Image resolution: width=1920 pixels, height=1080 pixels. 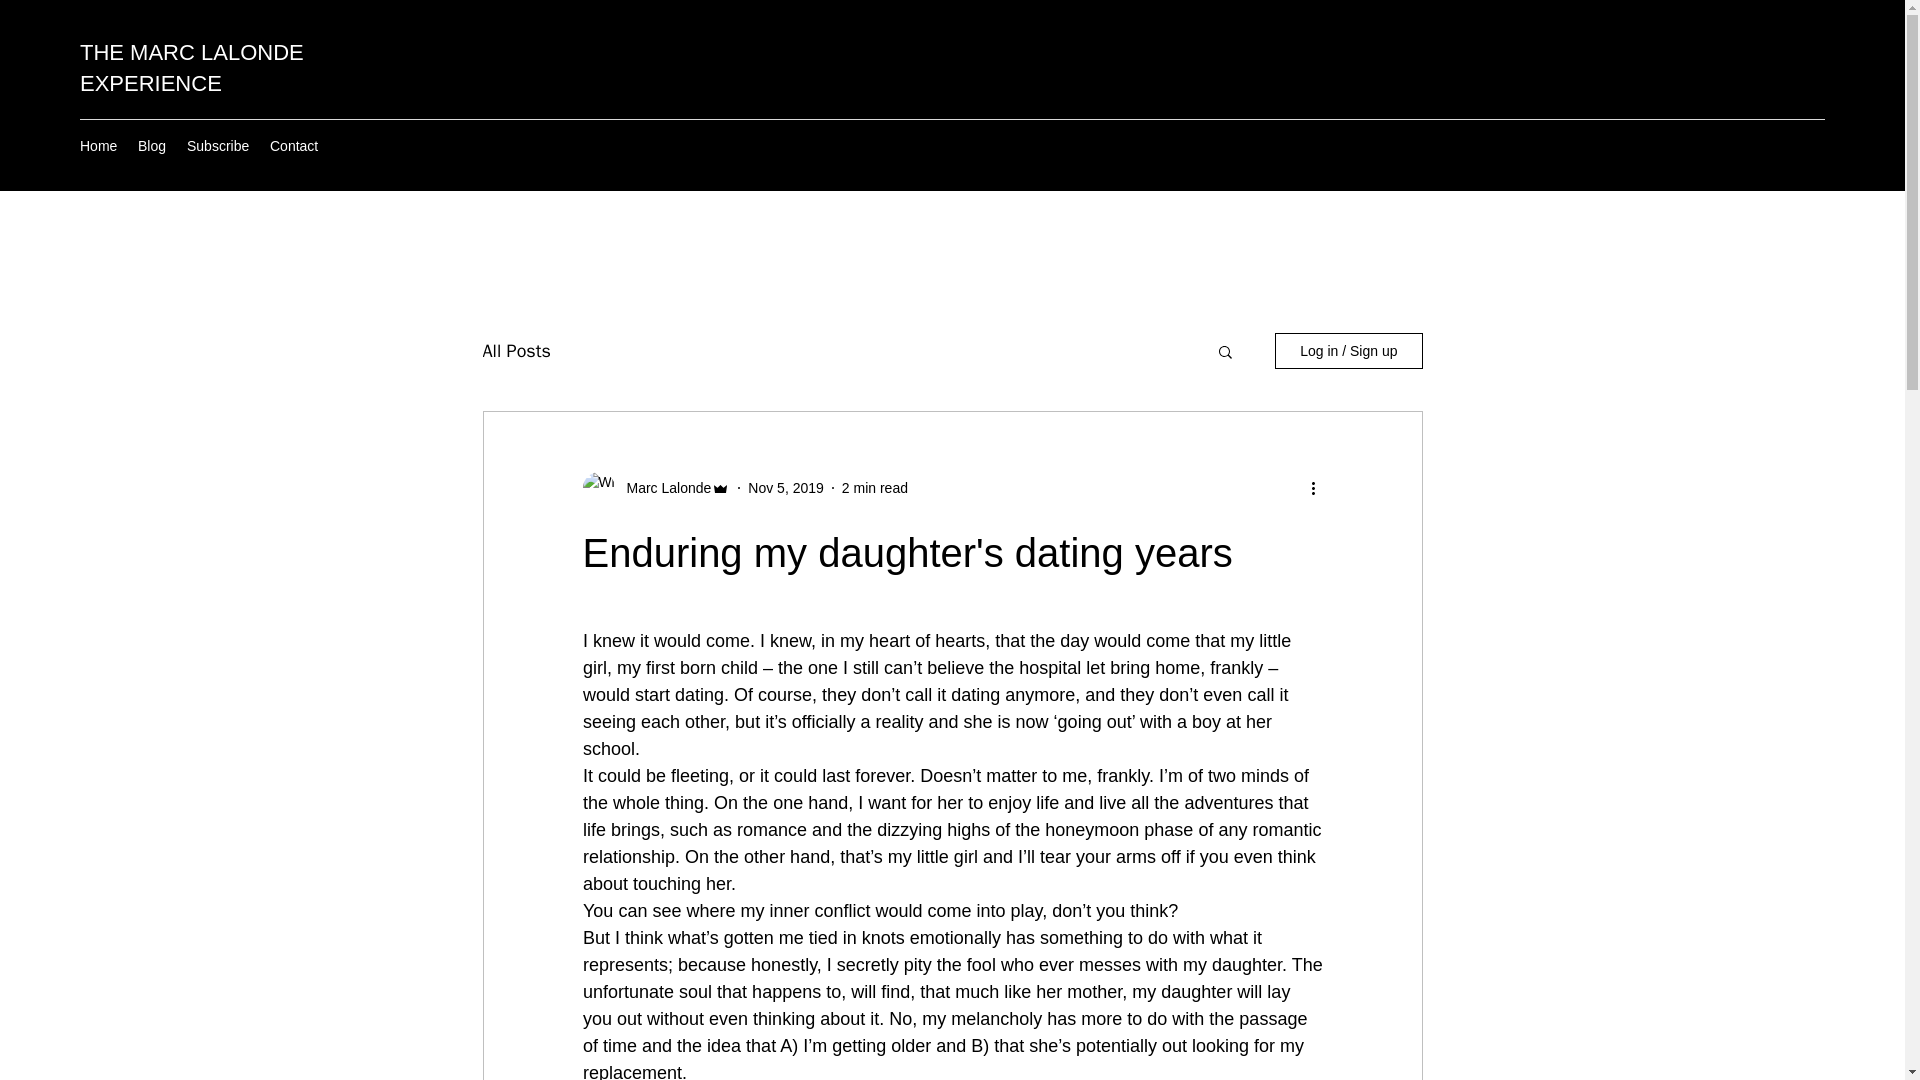 I want to click on 2 min read, so click(x=875, y=487).